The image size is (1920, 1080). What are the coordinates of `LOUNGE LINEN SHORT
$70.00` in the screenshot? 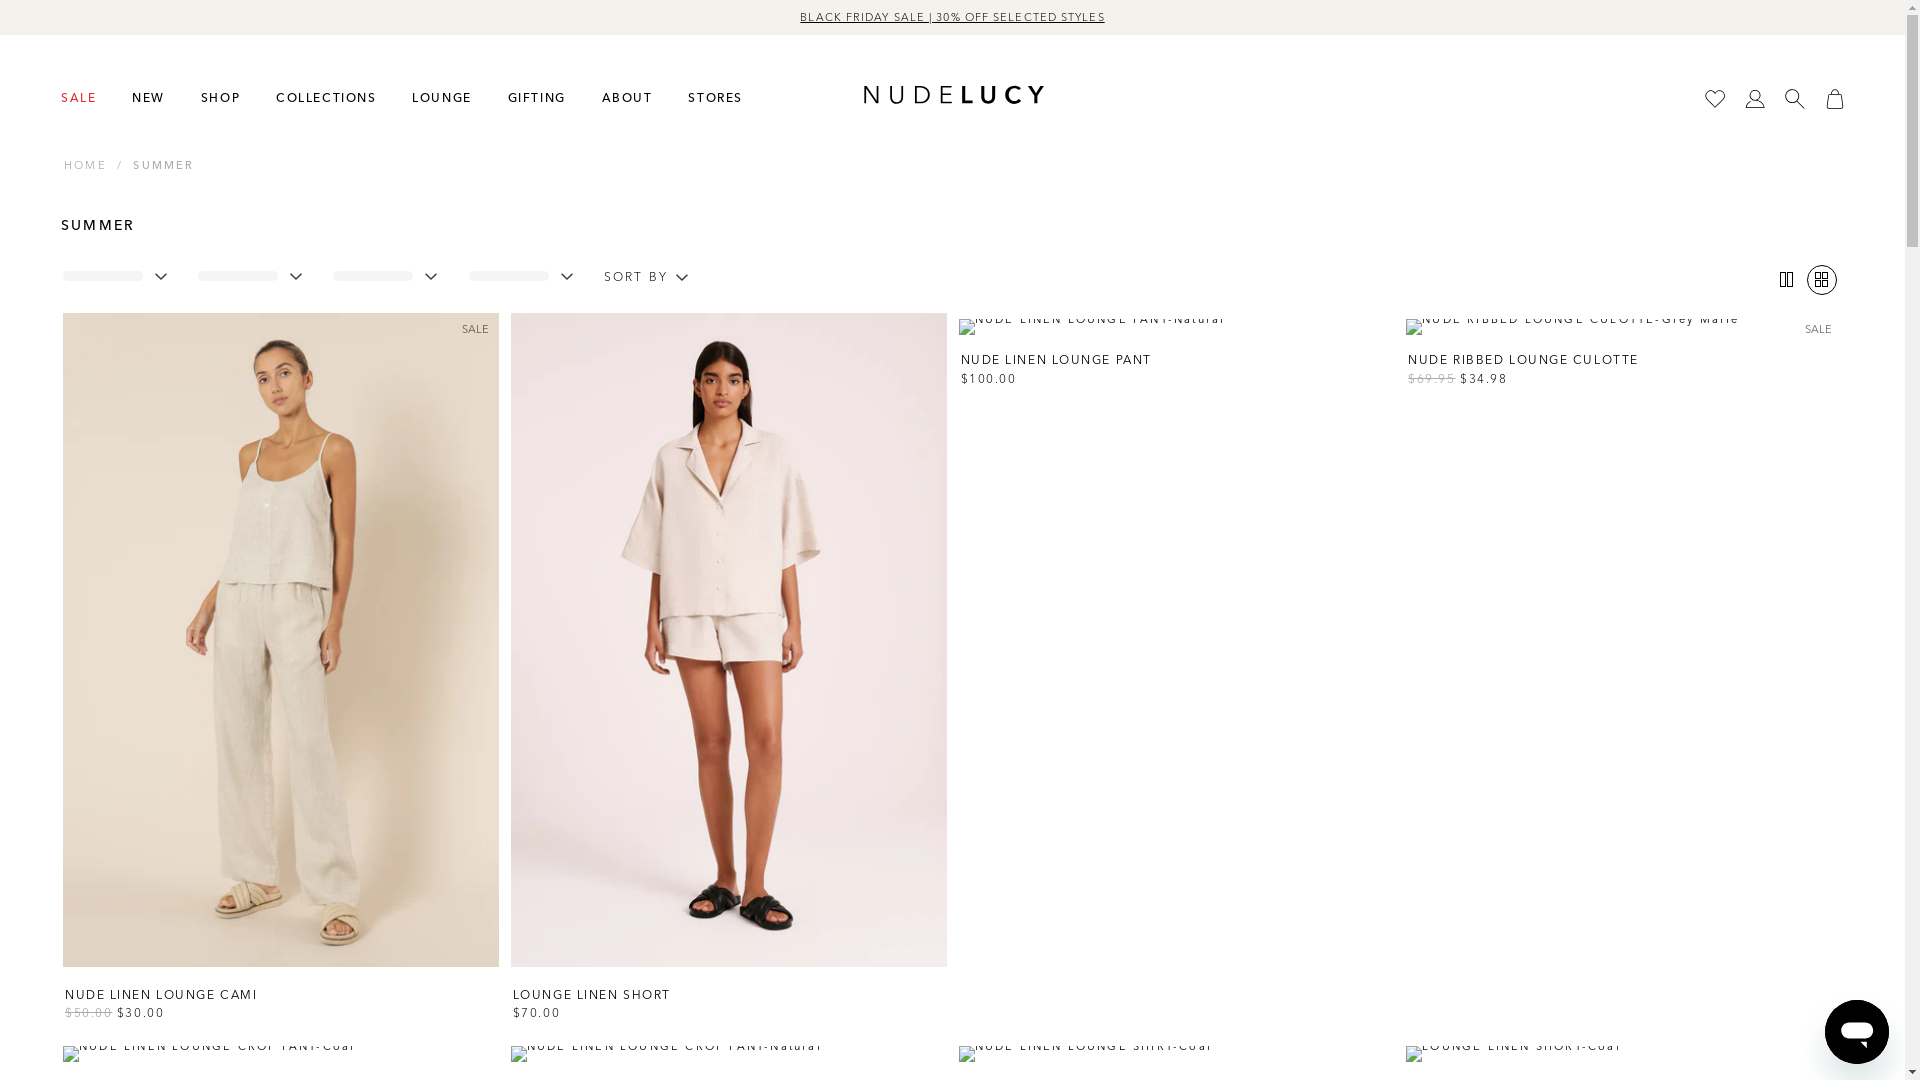 It's located at (729, 1004).